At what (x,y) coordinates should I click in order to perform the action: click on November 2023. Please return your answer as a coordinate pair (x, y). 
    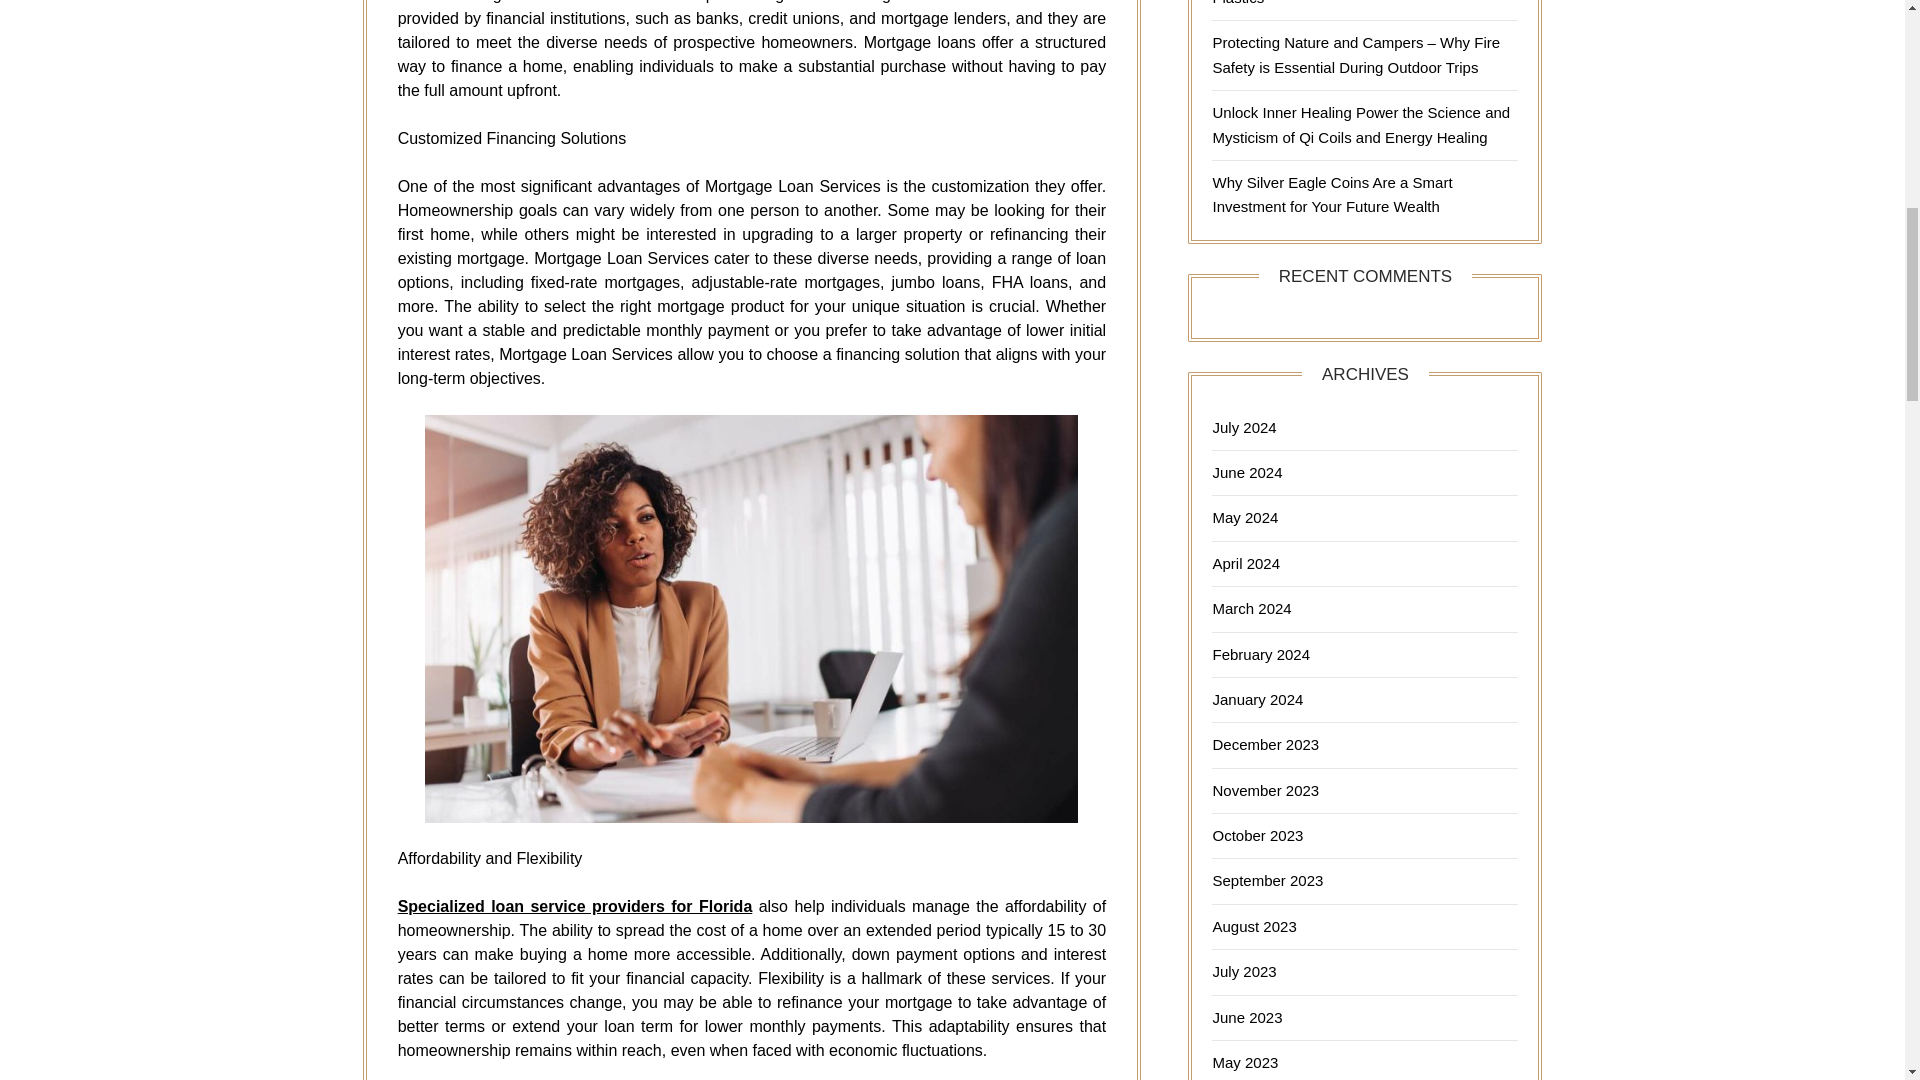
    Looking at the image, I should click on (1265, 790).